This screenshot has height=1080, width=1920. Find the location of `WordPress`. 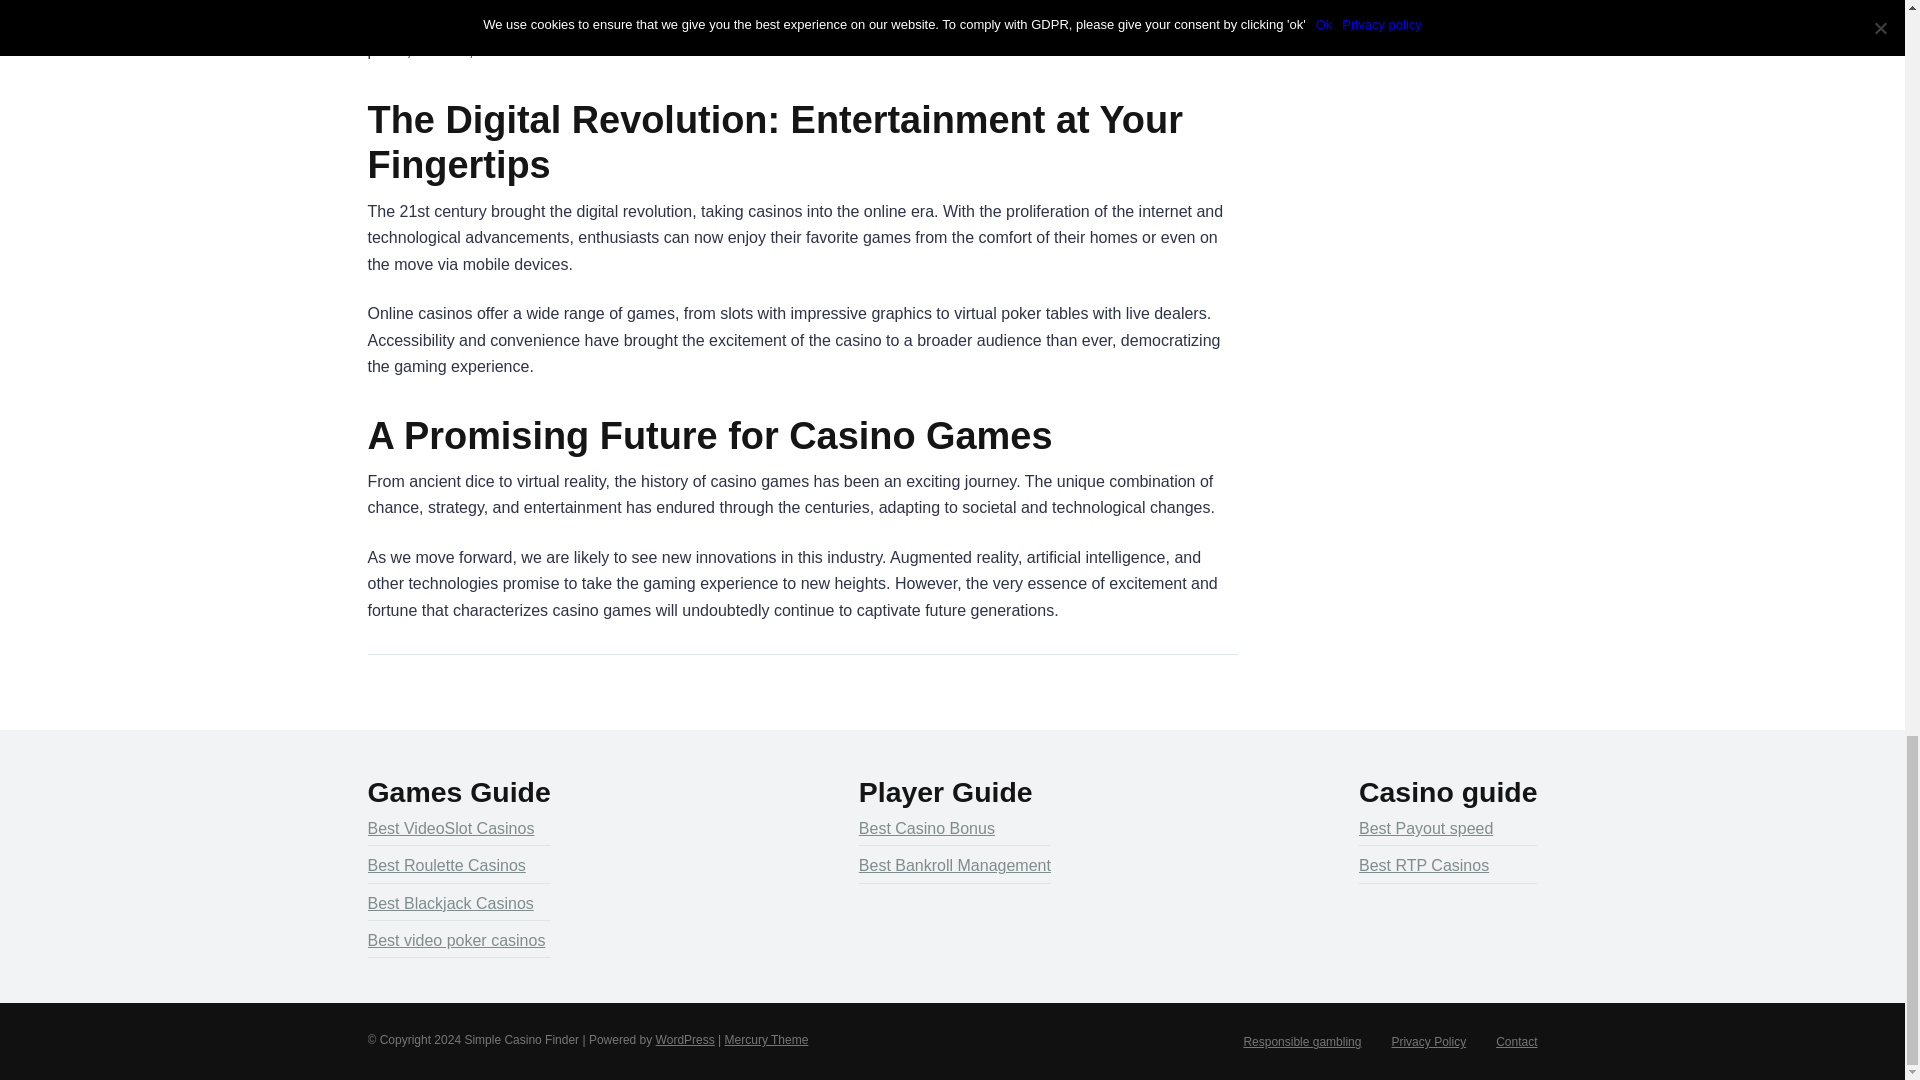

WordPress is located at coordinates (685, 1039).